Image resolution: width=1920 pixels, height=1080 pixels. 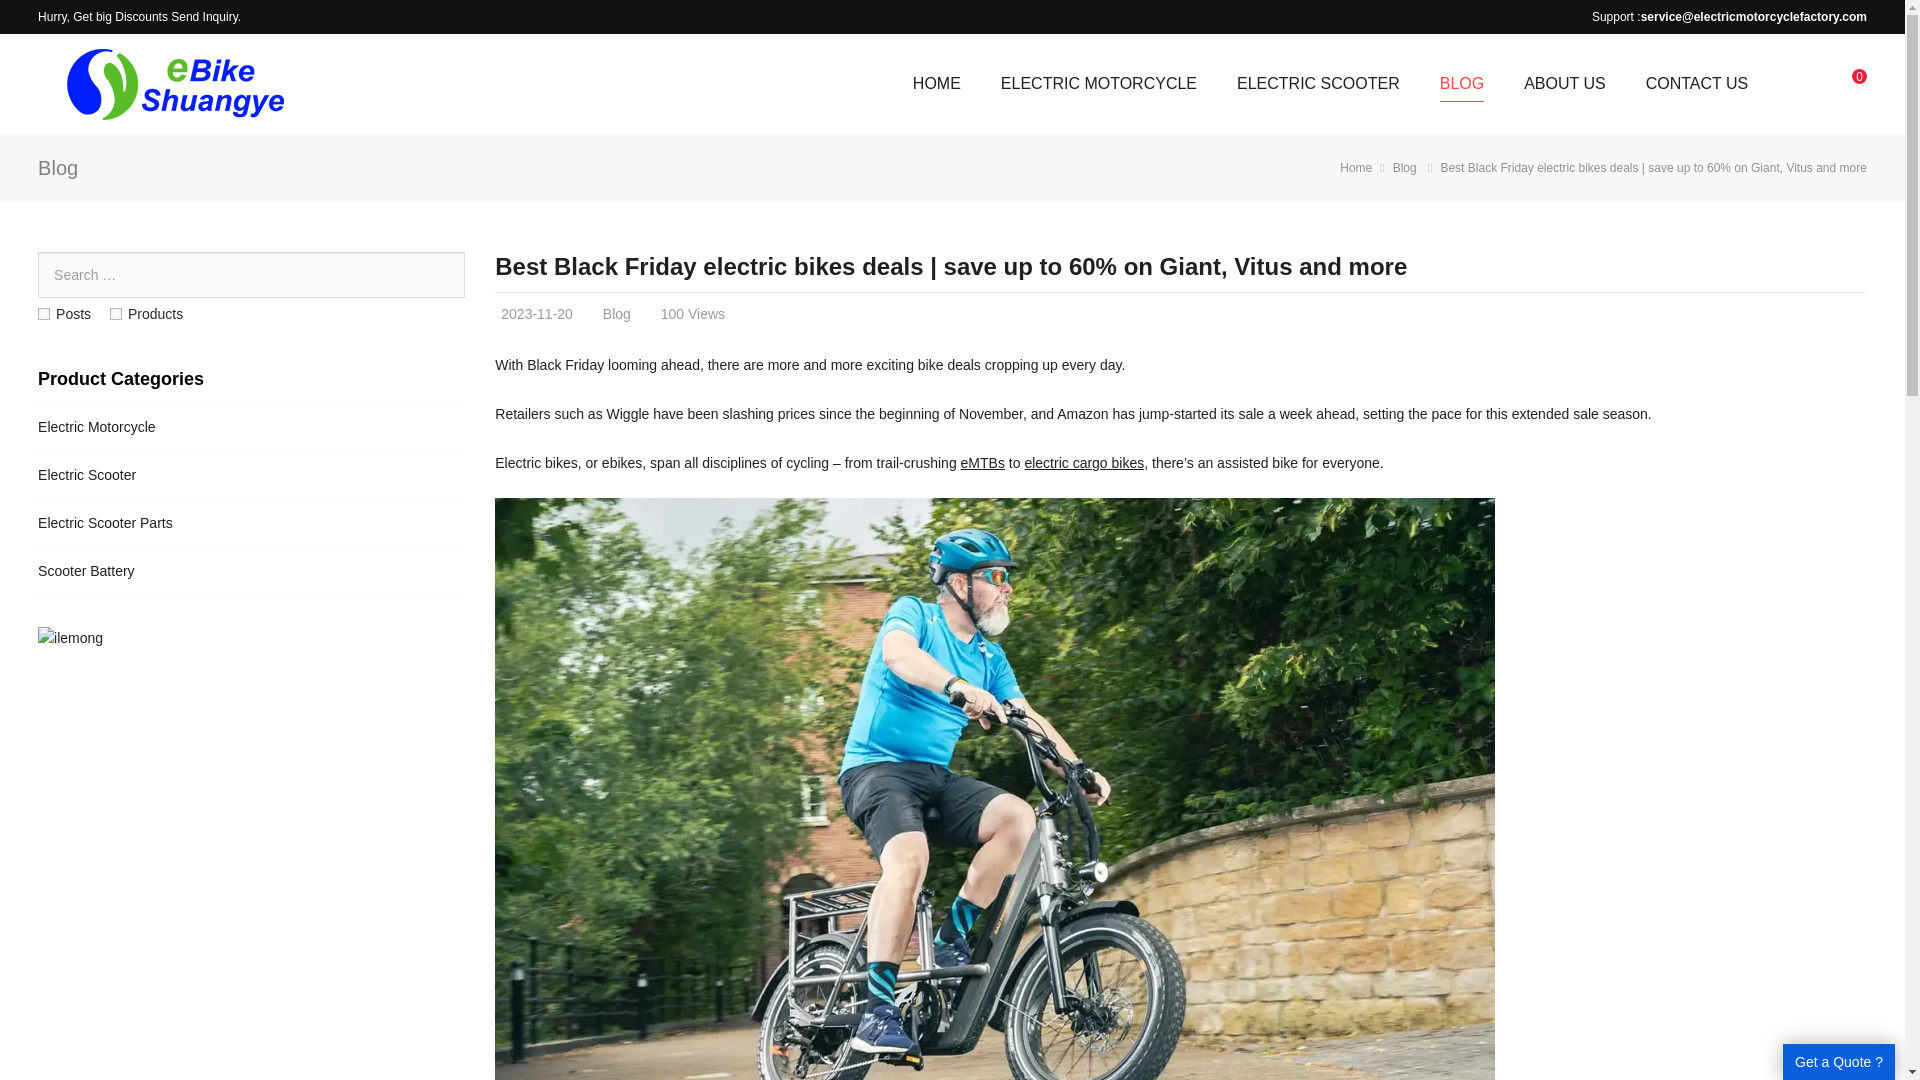 What do you see at coordinates (936, 83) in the screenshot?
I see `HOME` at bounding box center [936, 83].